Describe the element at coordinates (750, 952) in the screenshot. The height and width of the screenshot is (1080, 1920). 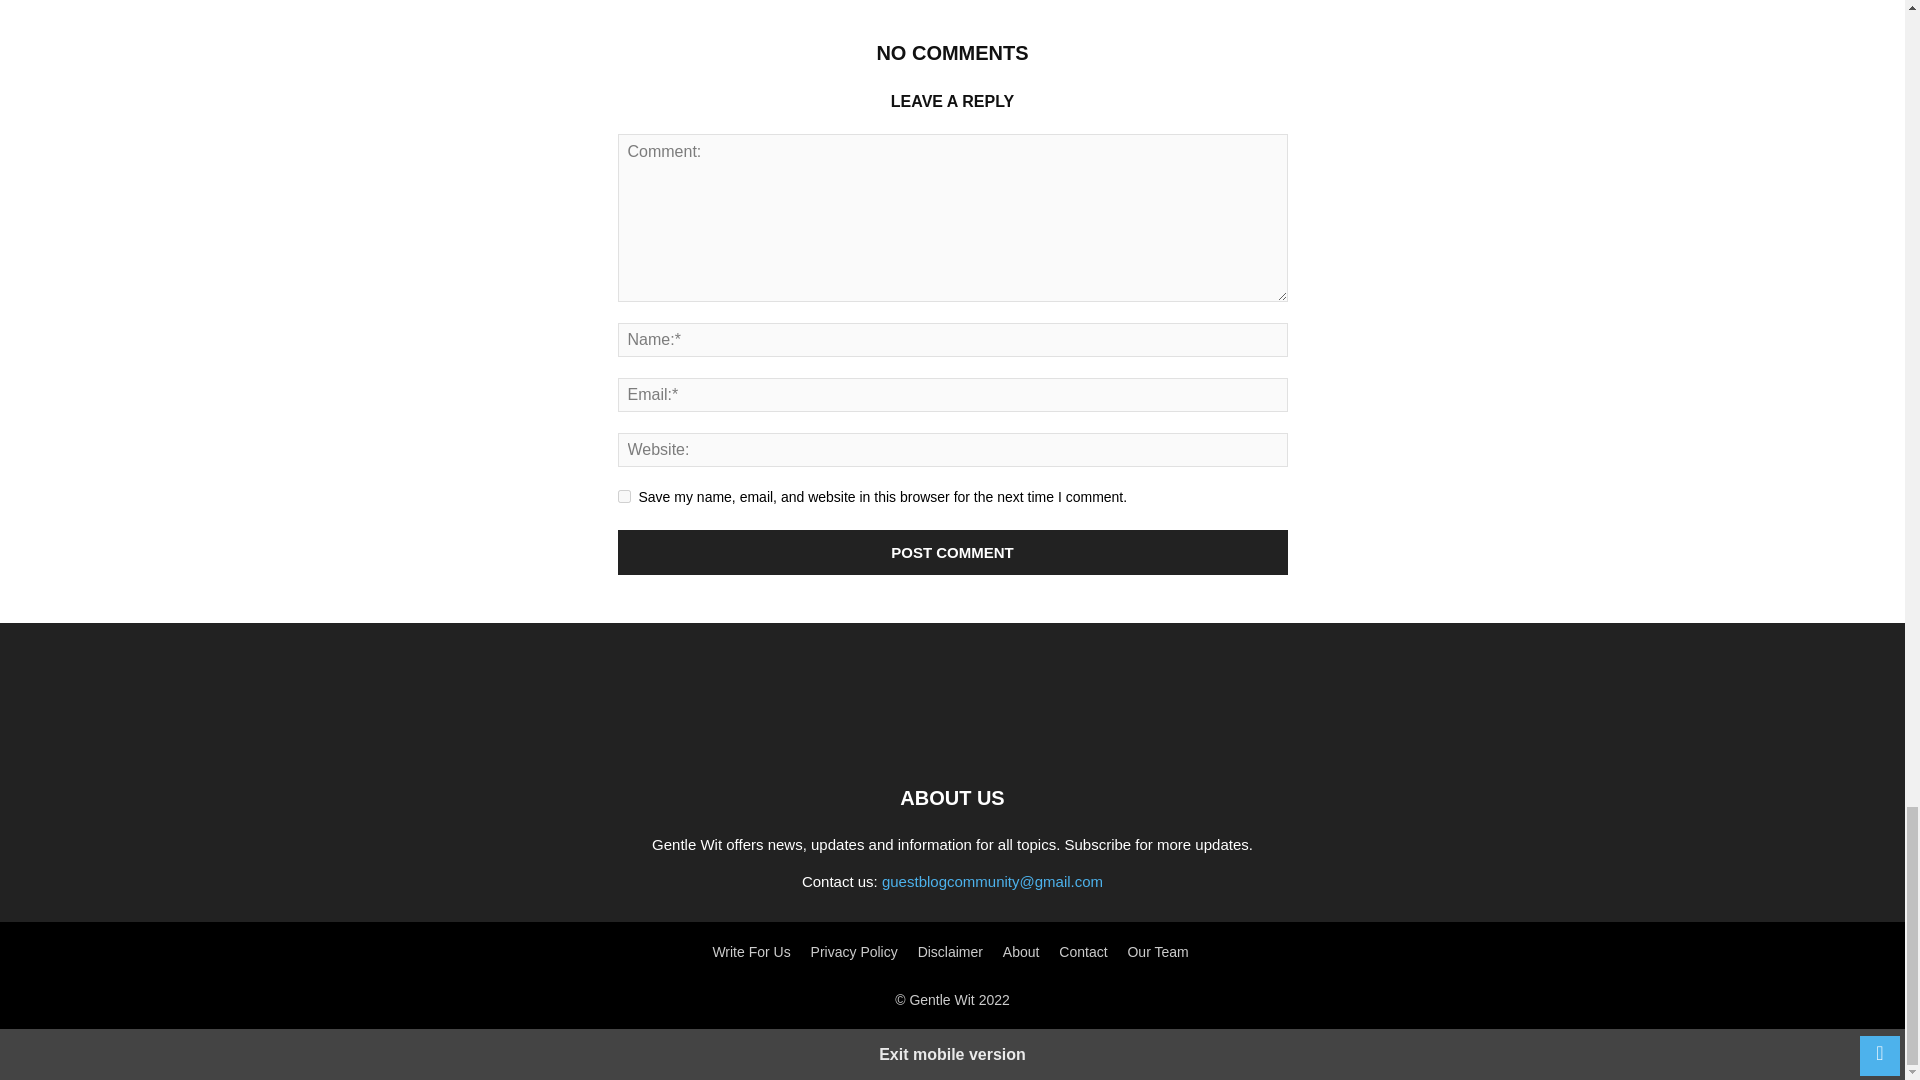
I see `Write For Us` at that location.